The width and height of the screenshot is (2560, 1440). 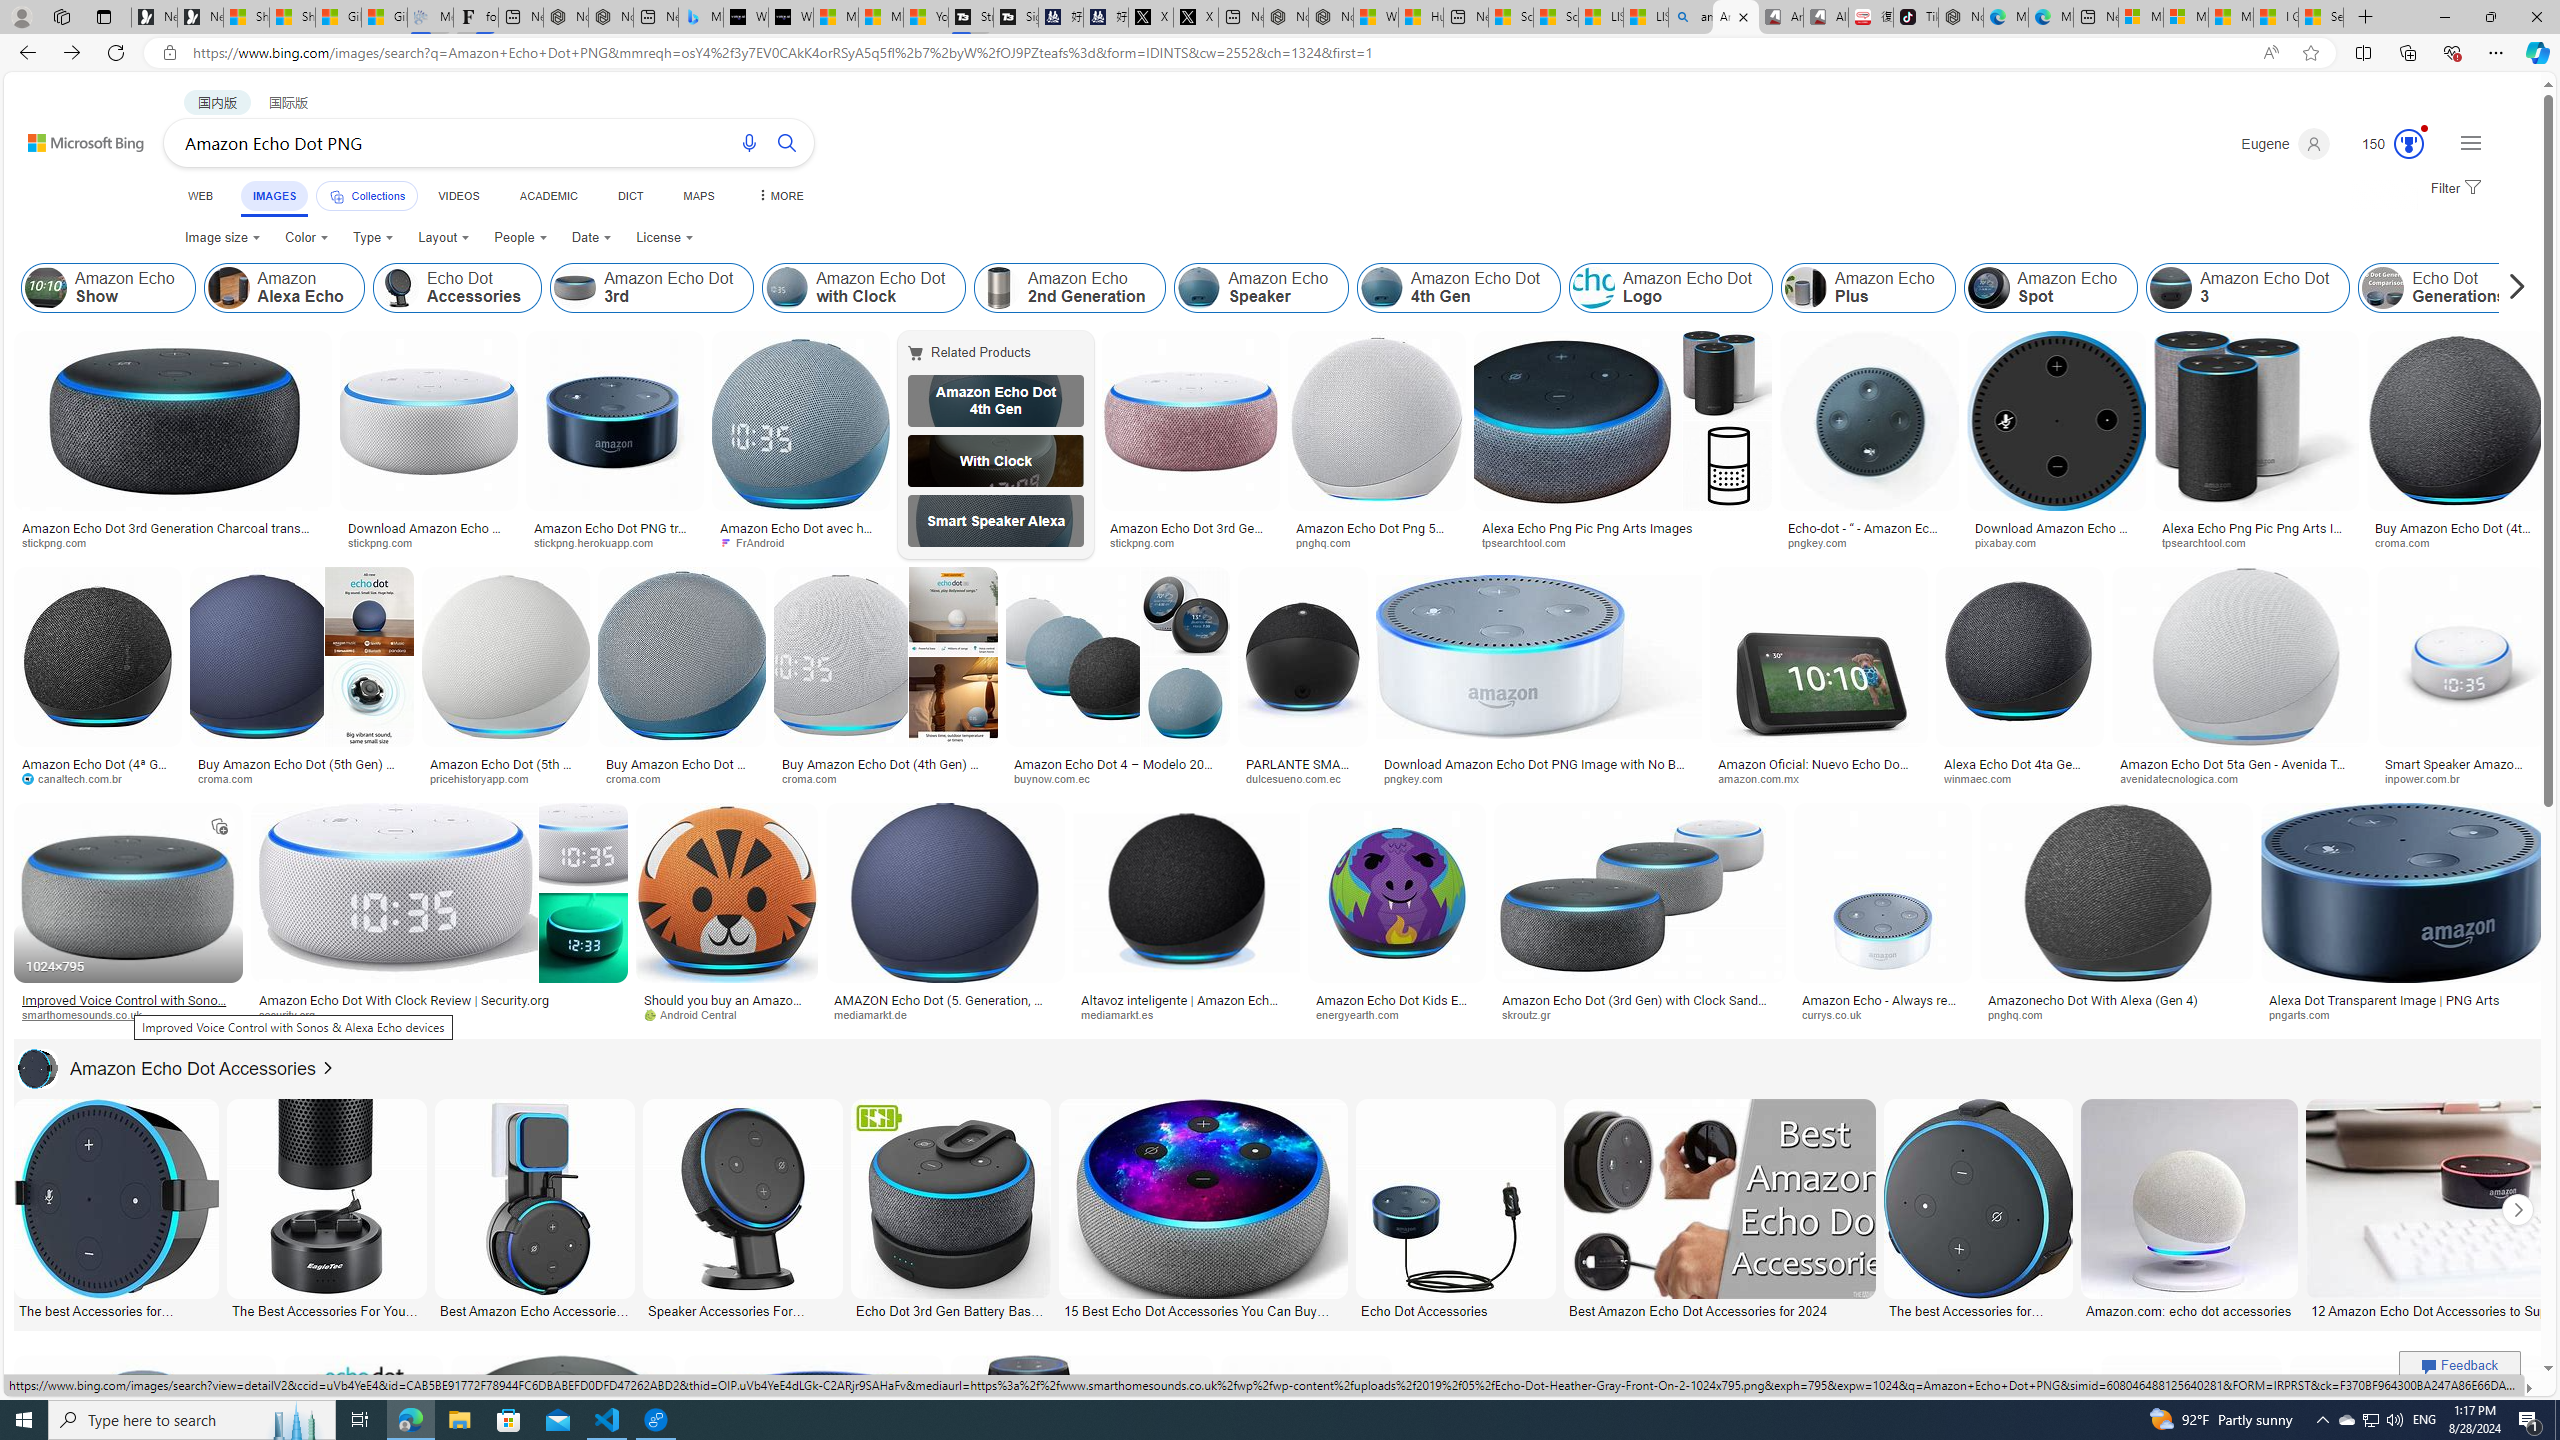 What do you see at coordinates (2402, 1000) in the screenshot?
I see `Alexa Dot Transparent Image | PNG Arts` at bounding box center [2402, 1000].